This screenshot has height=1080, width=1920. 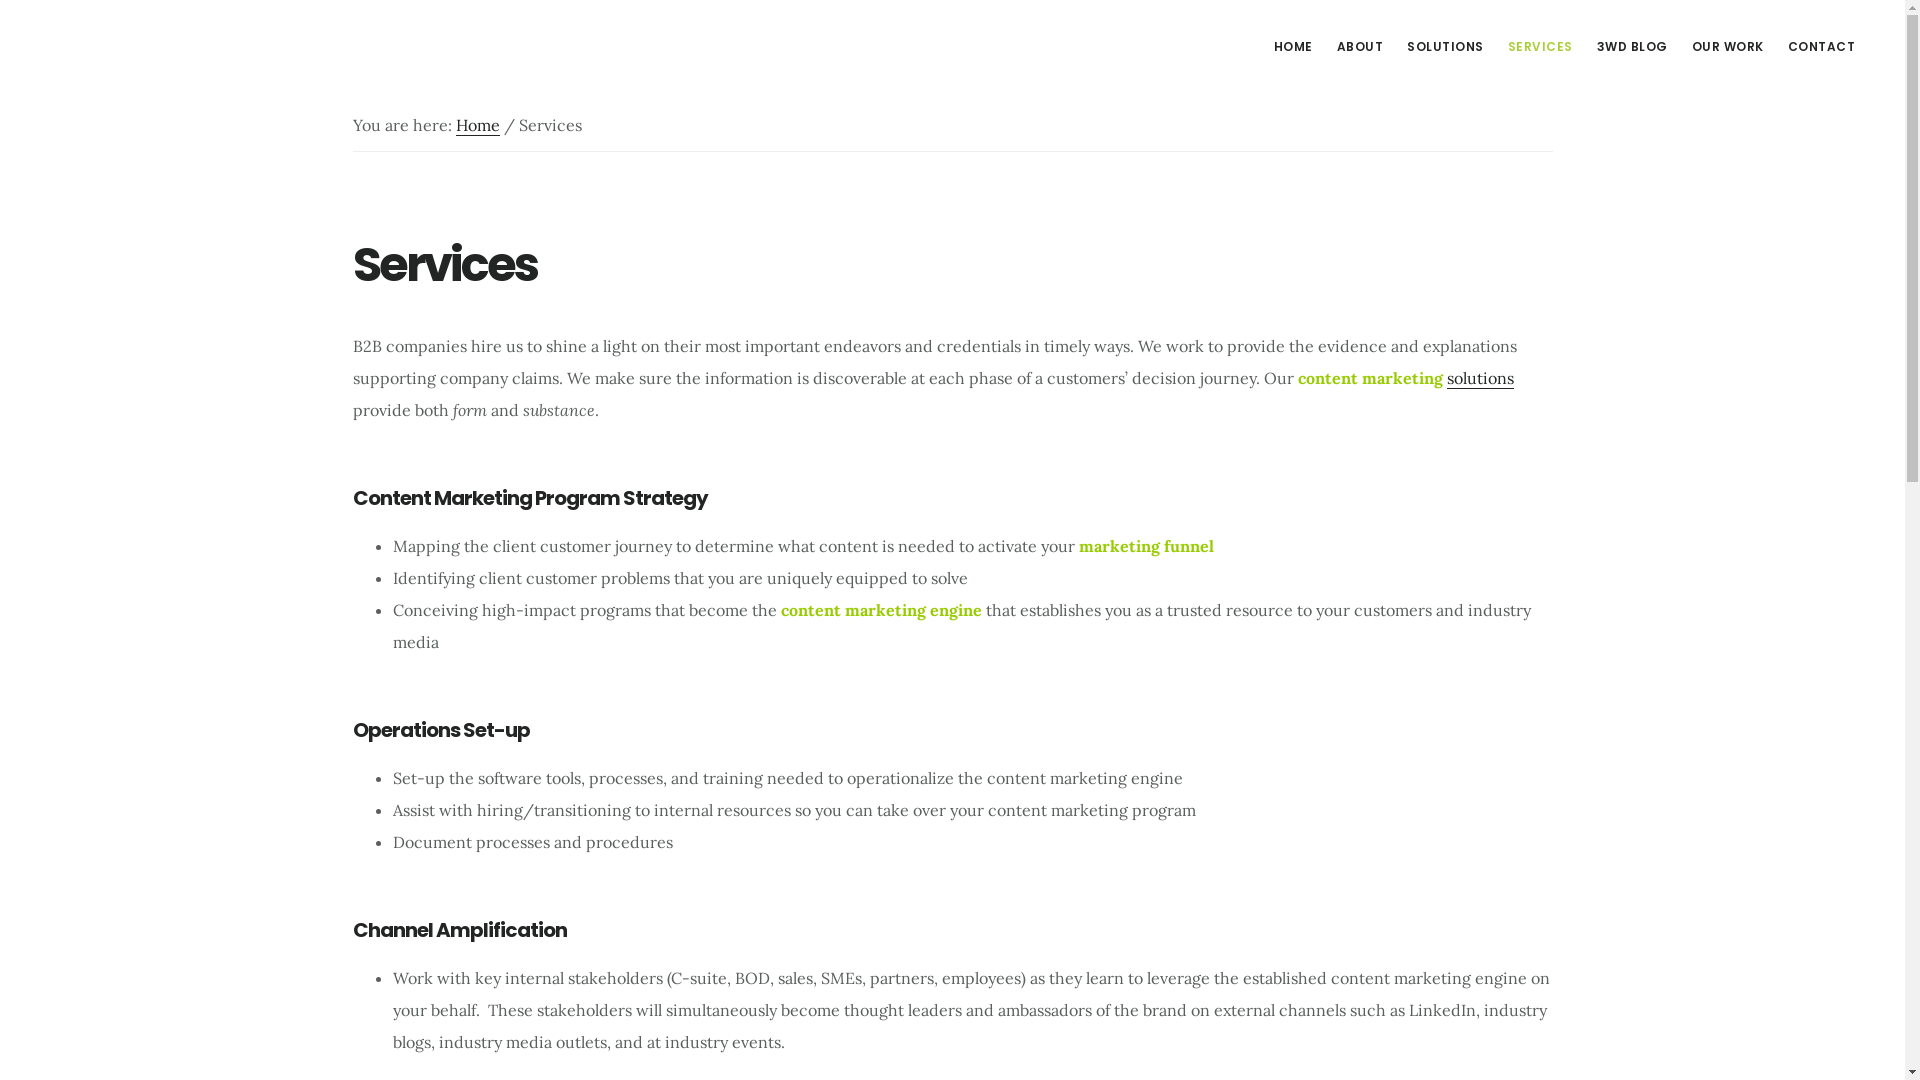 I want to click on SERVICES, so click(x=1540, y=47).